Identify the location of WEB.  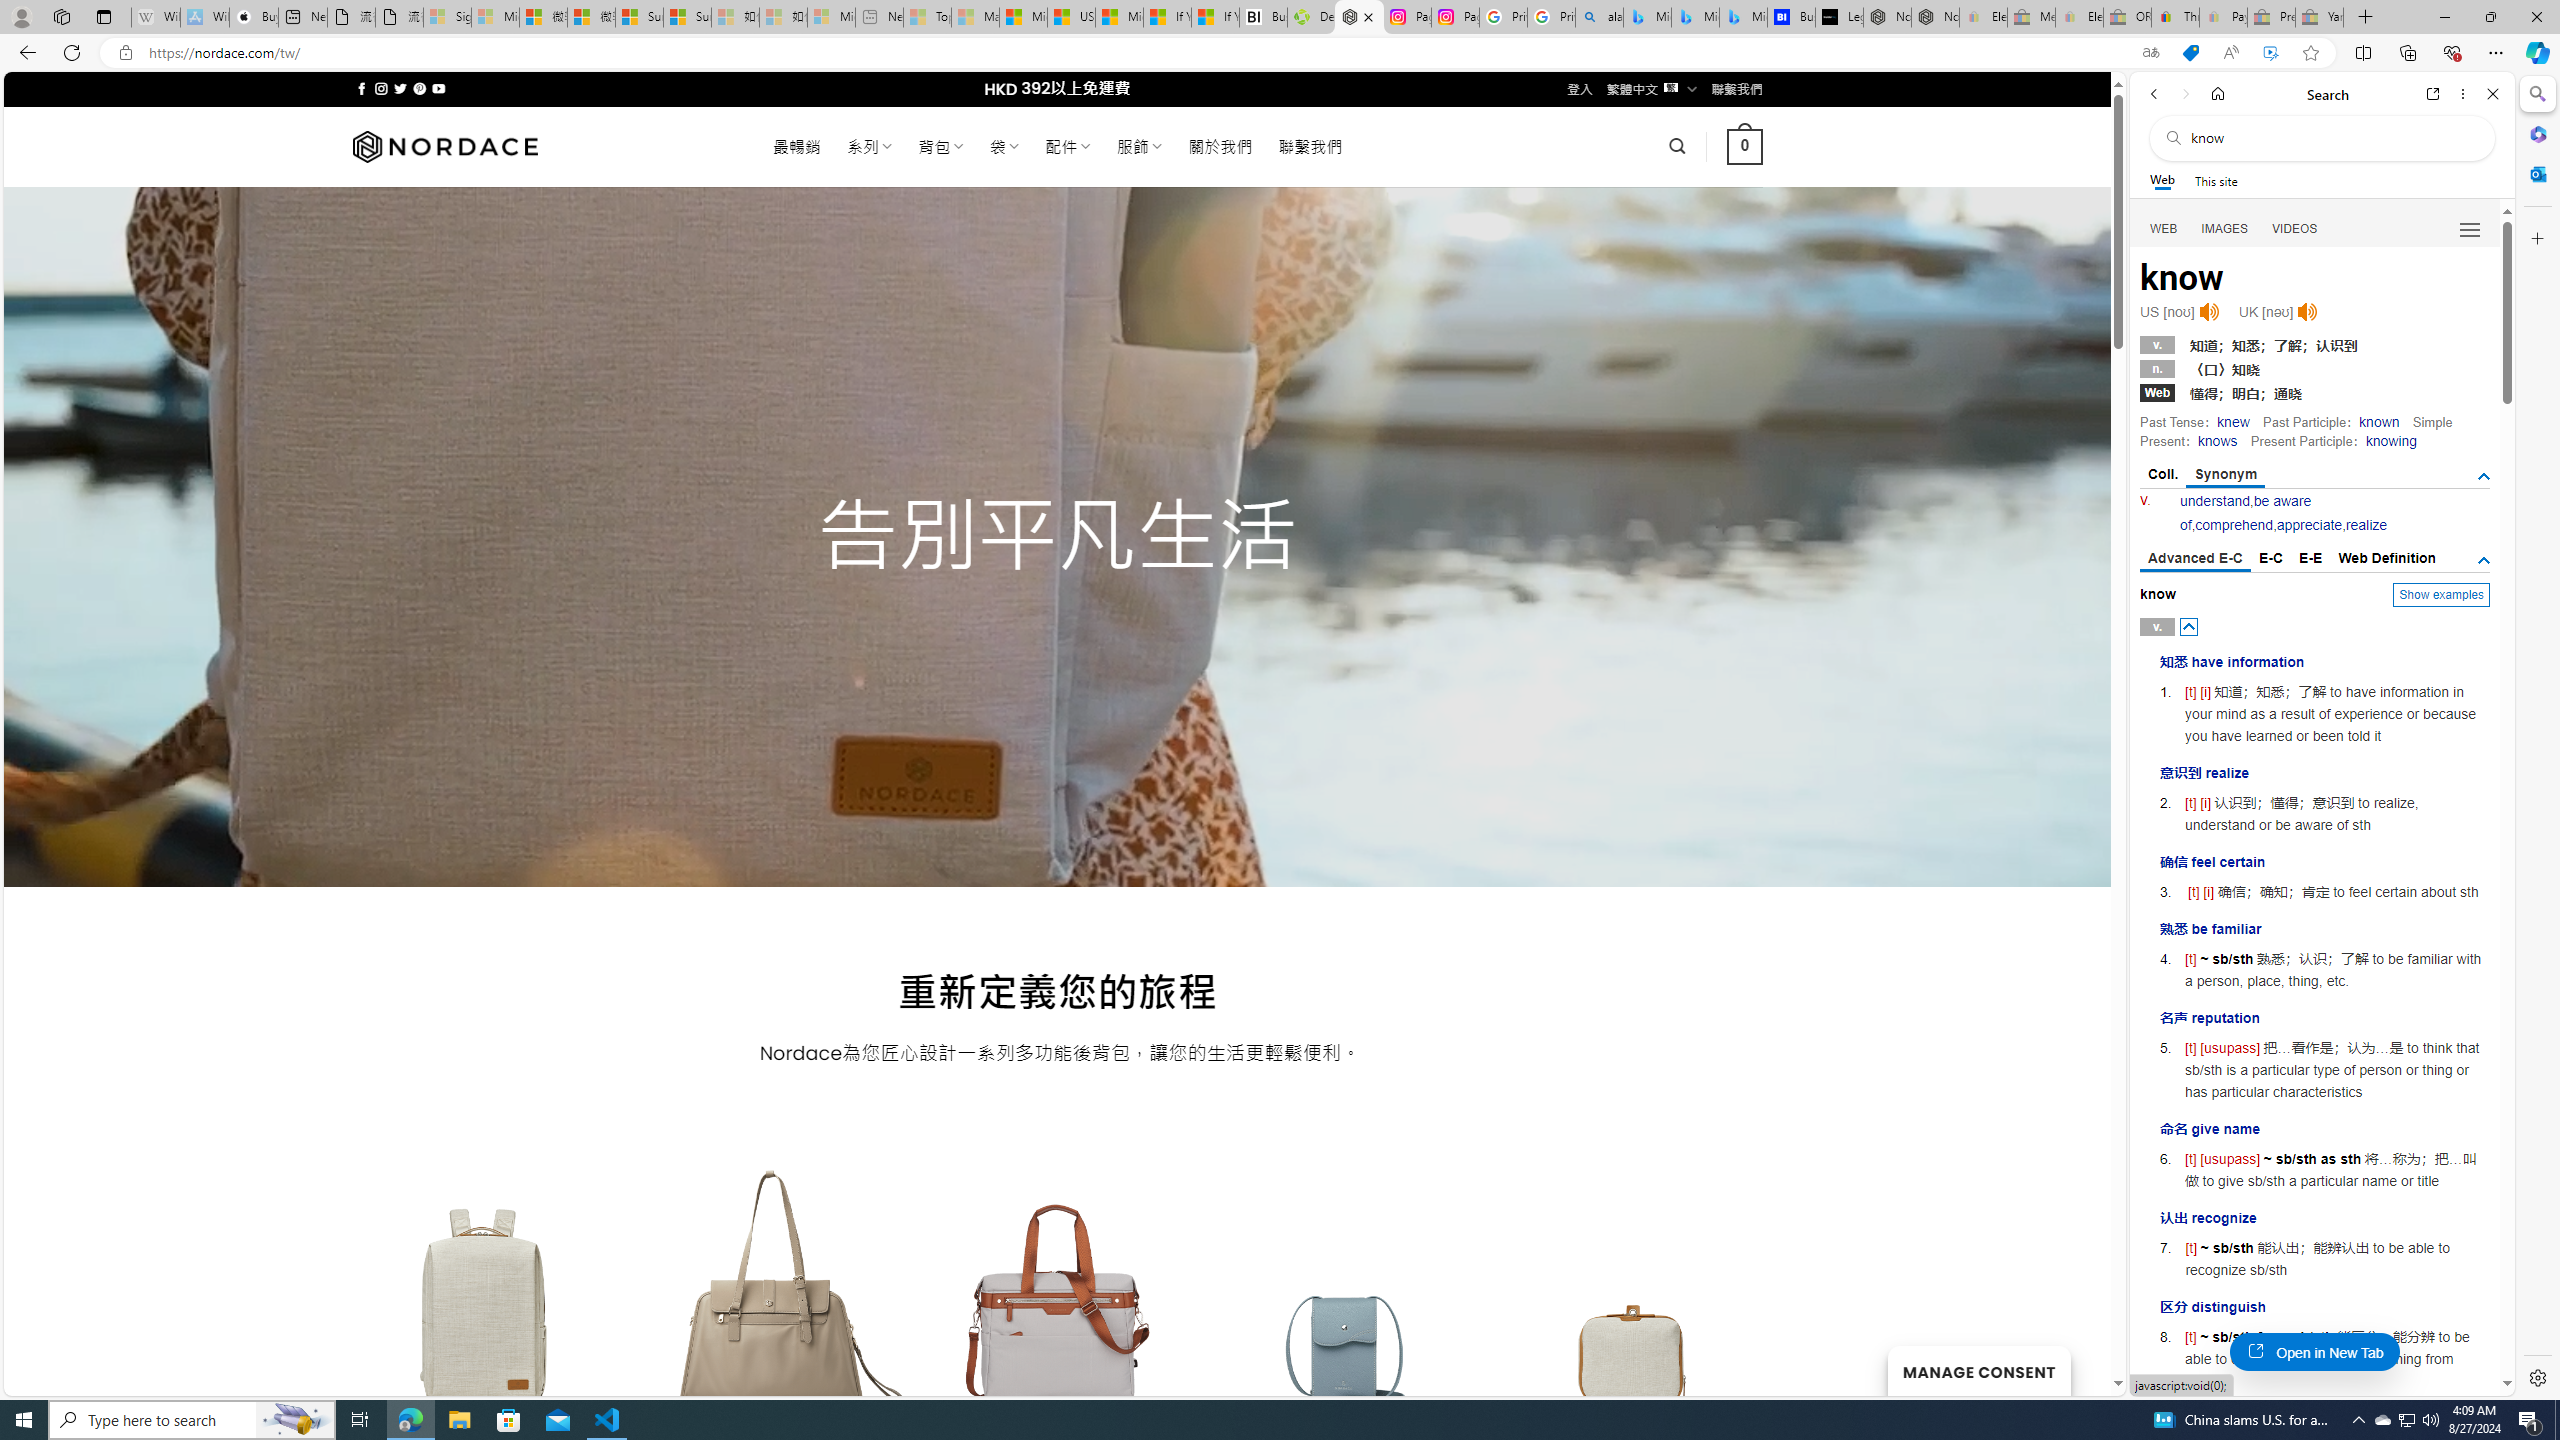
(2164, 229).